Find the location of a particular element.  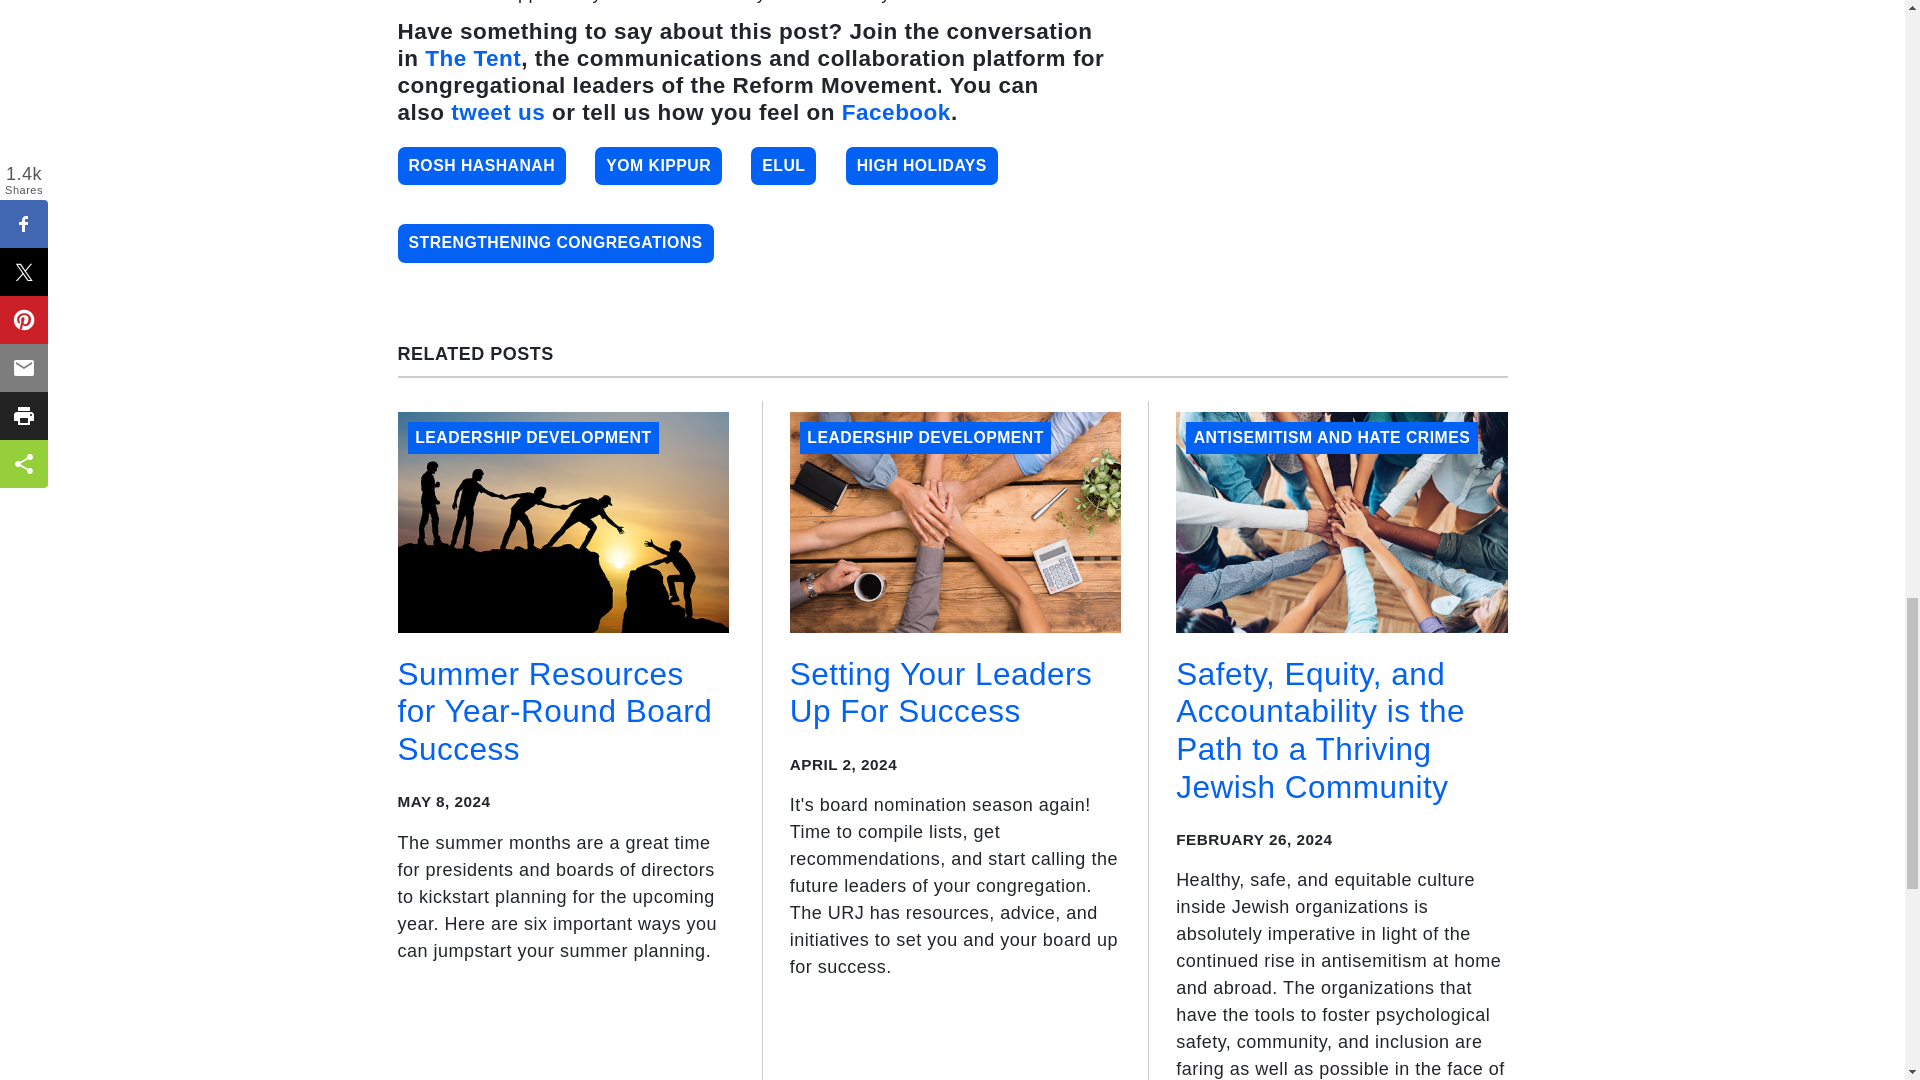

Monday, February 26, 2024 - 10:24am is located at coordinates (1254, 838).